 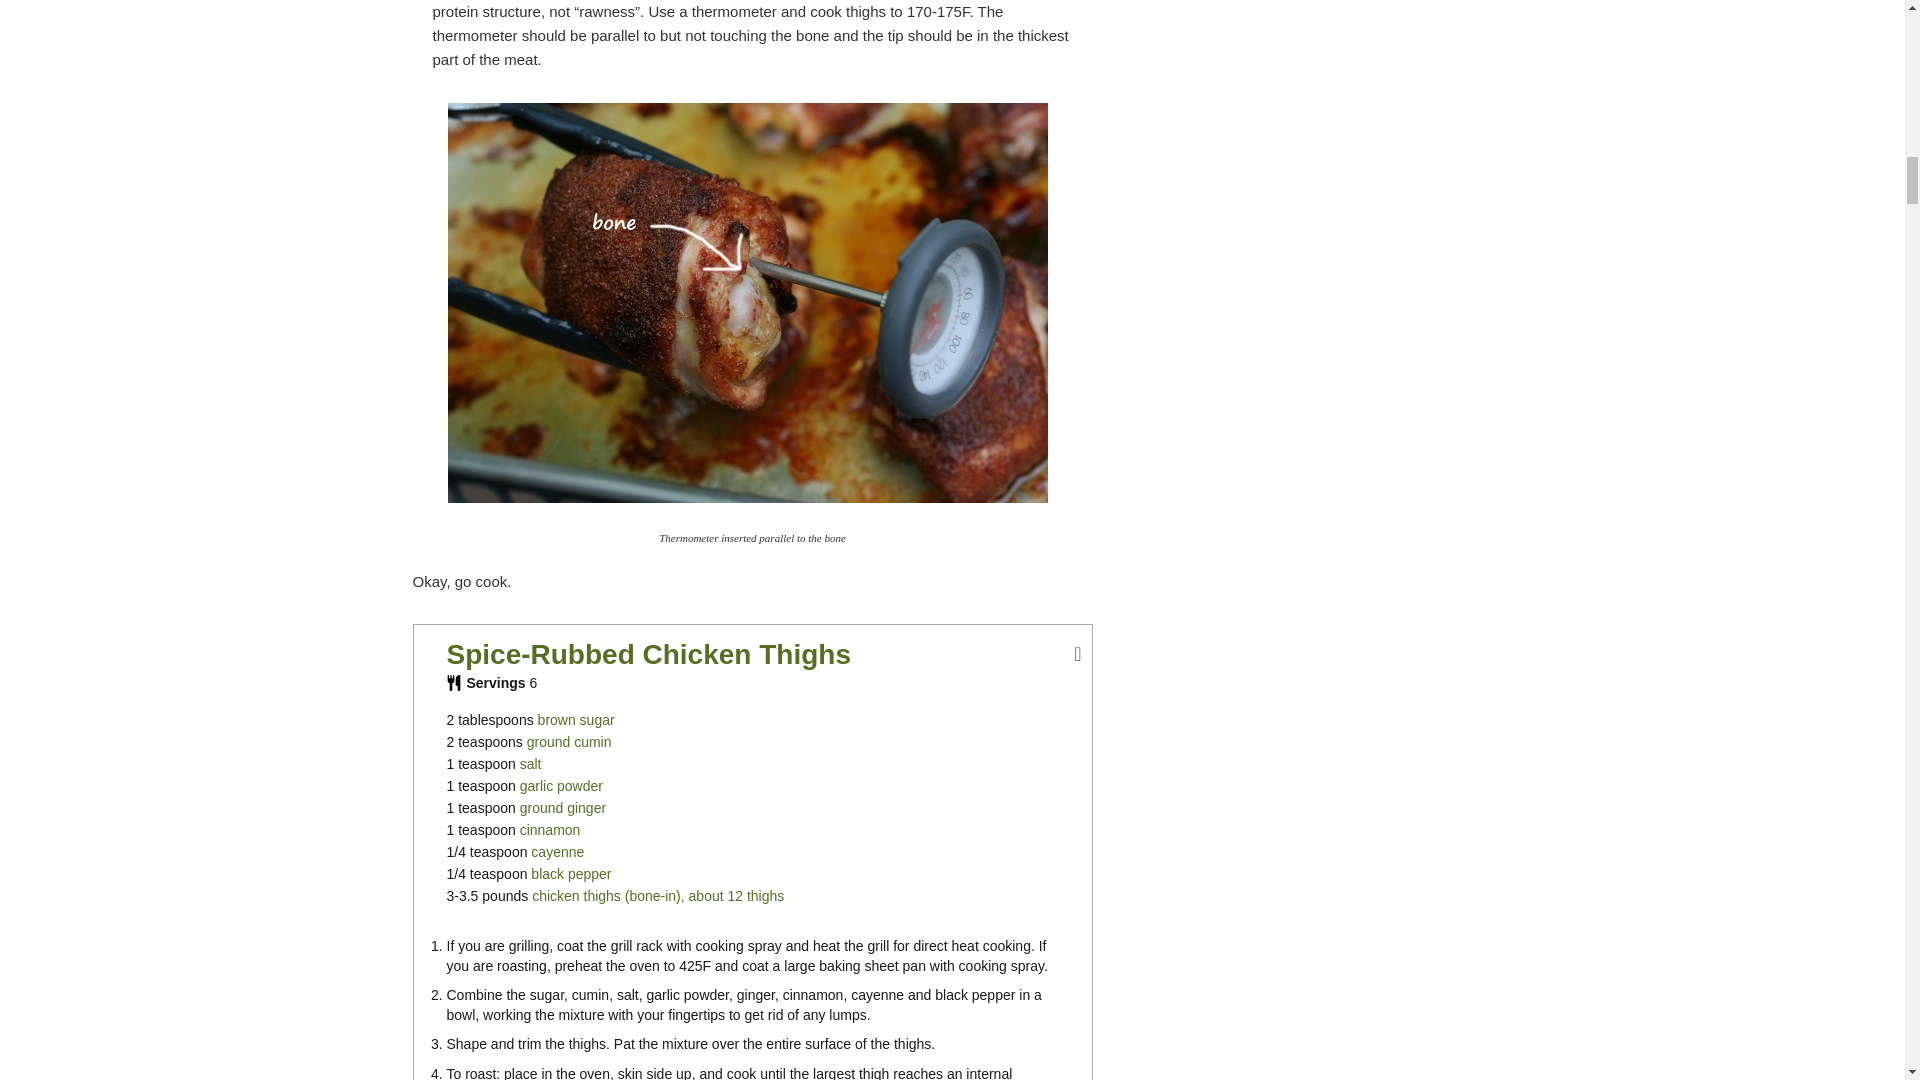 I want to click on black pepper, so click(x=570, y=874).